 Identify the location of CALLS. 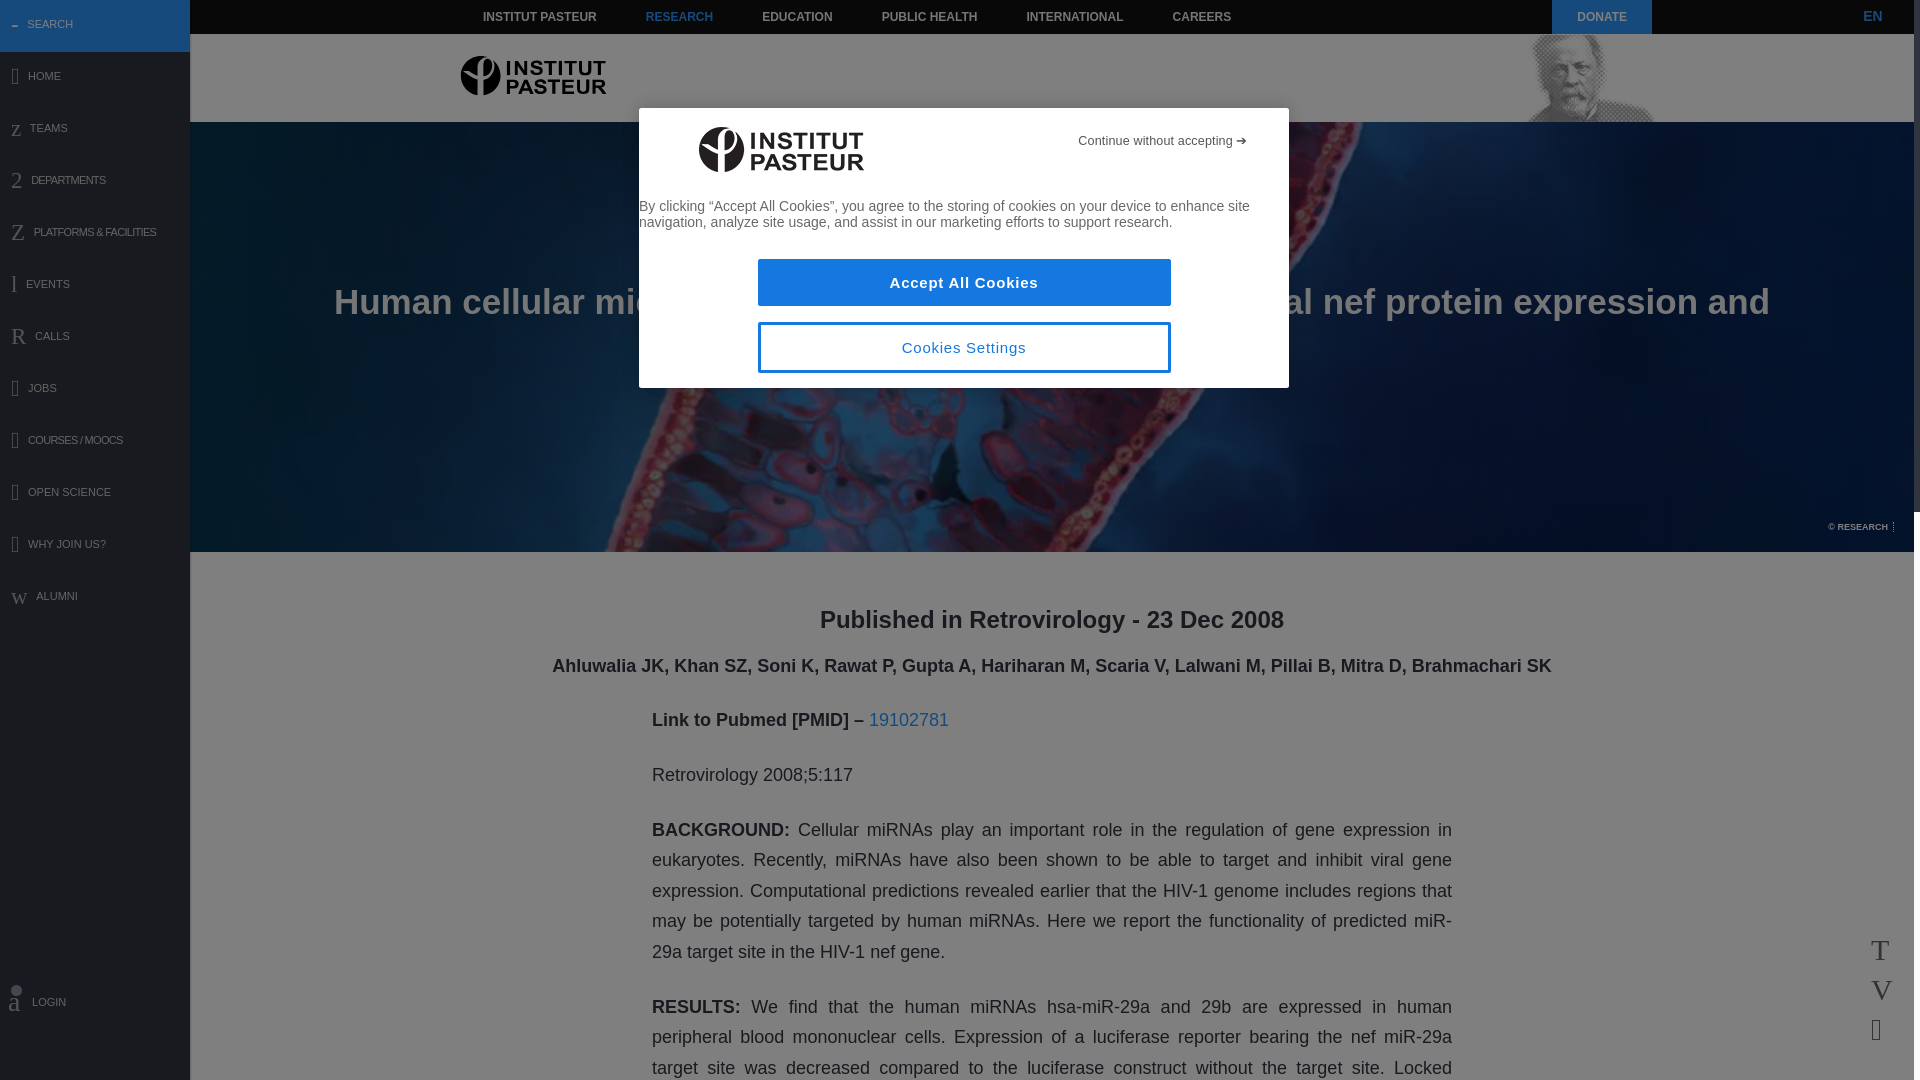
(95, 338).